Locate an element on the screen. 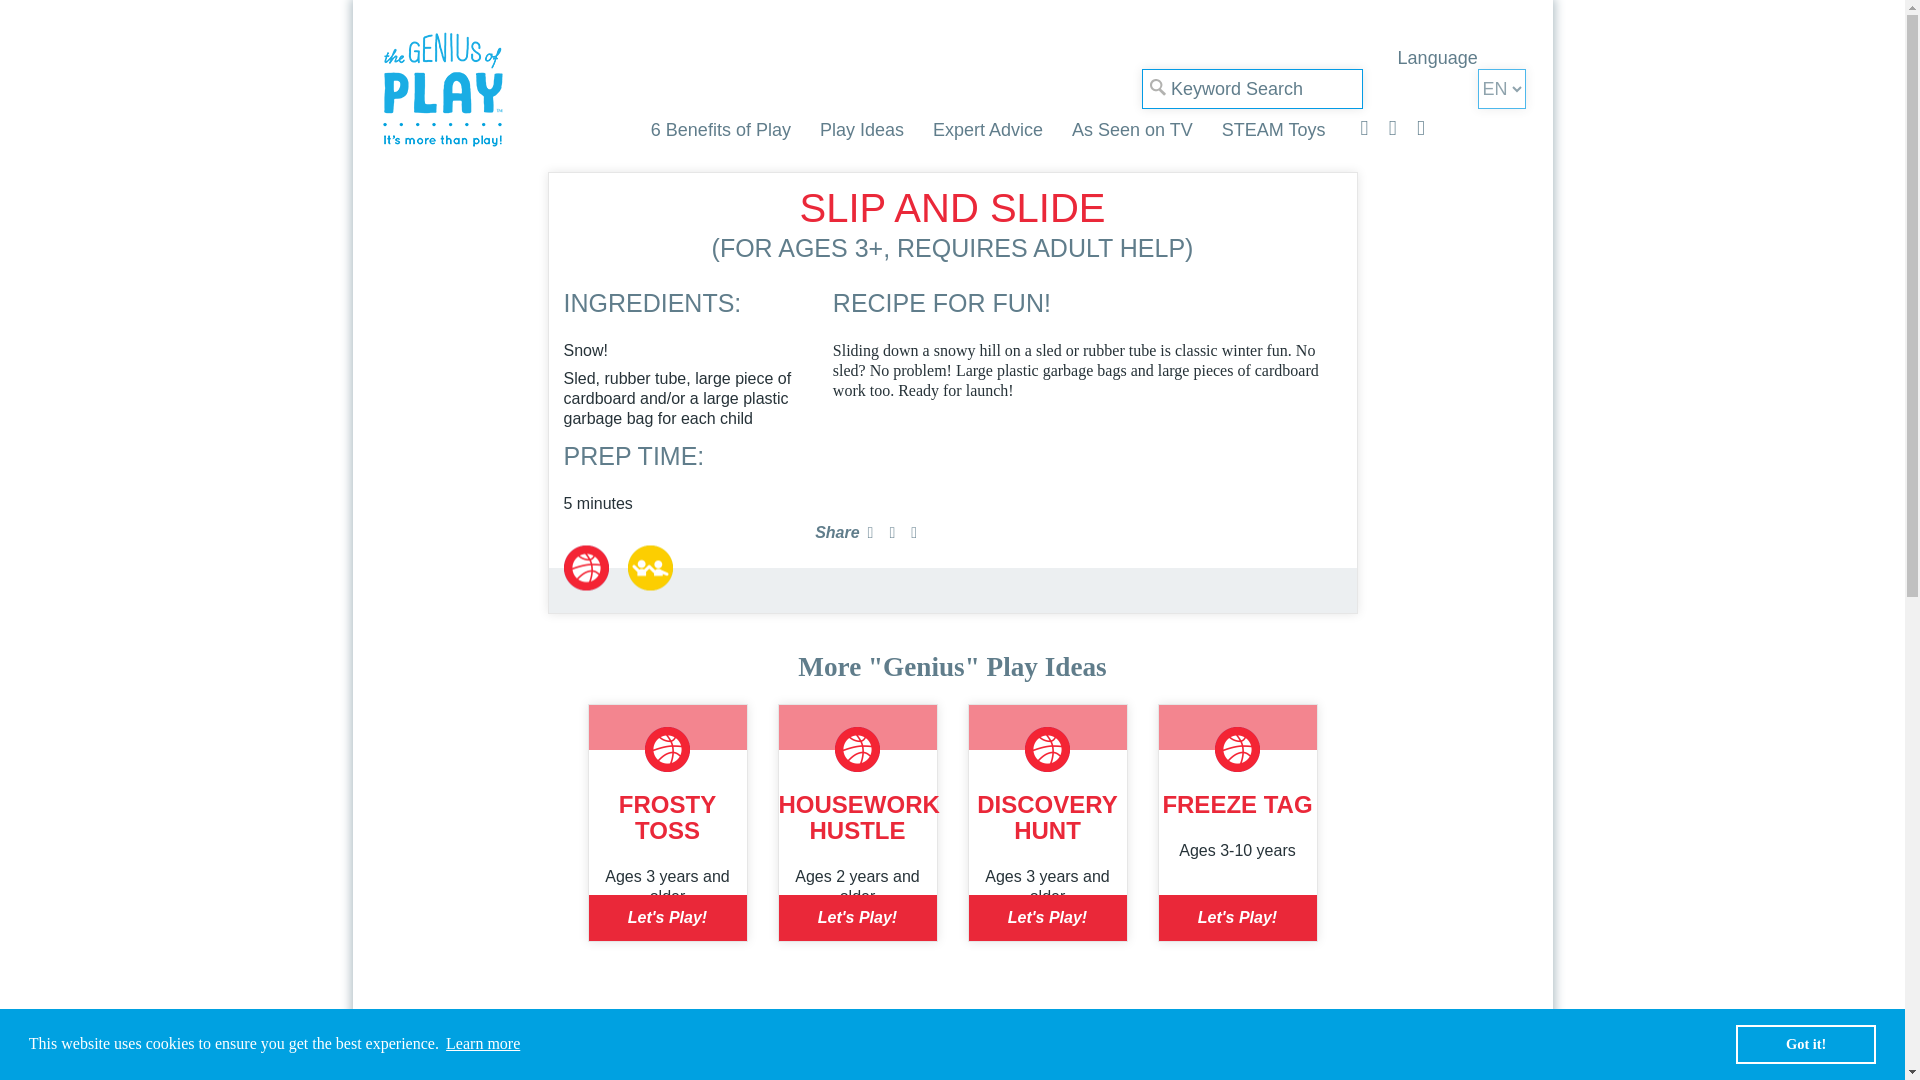 This screenshot has height=1080, width=1920. Play Ideas is located at coordinates (862, 130).